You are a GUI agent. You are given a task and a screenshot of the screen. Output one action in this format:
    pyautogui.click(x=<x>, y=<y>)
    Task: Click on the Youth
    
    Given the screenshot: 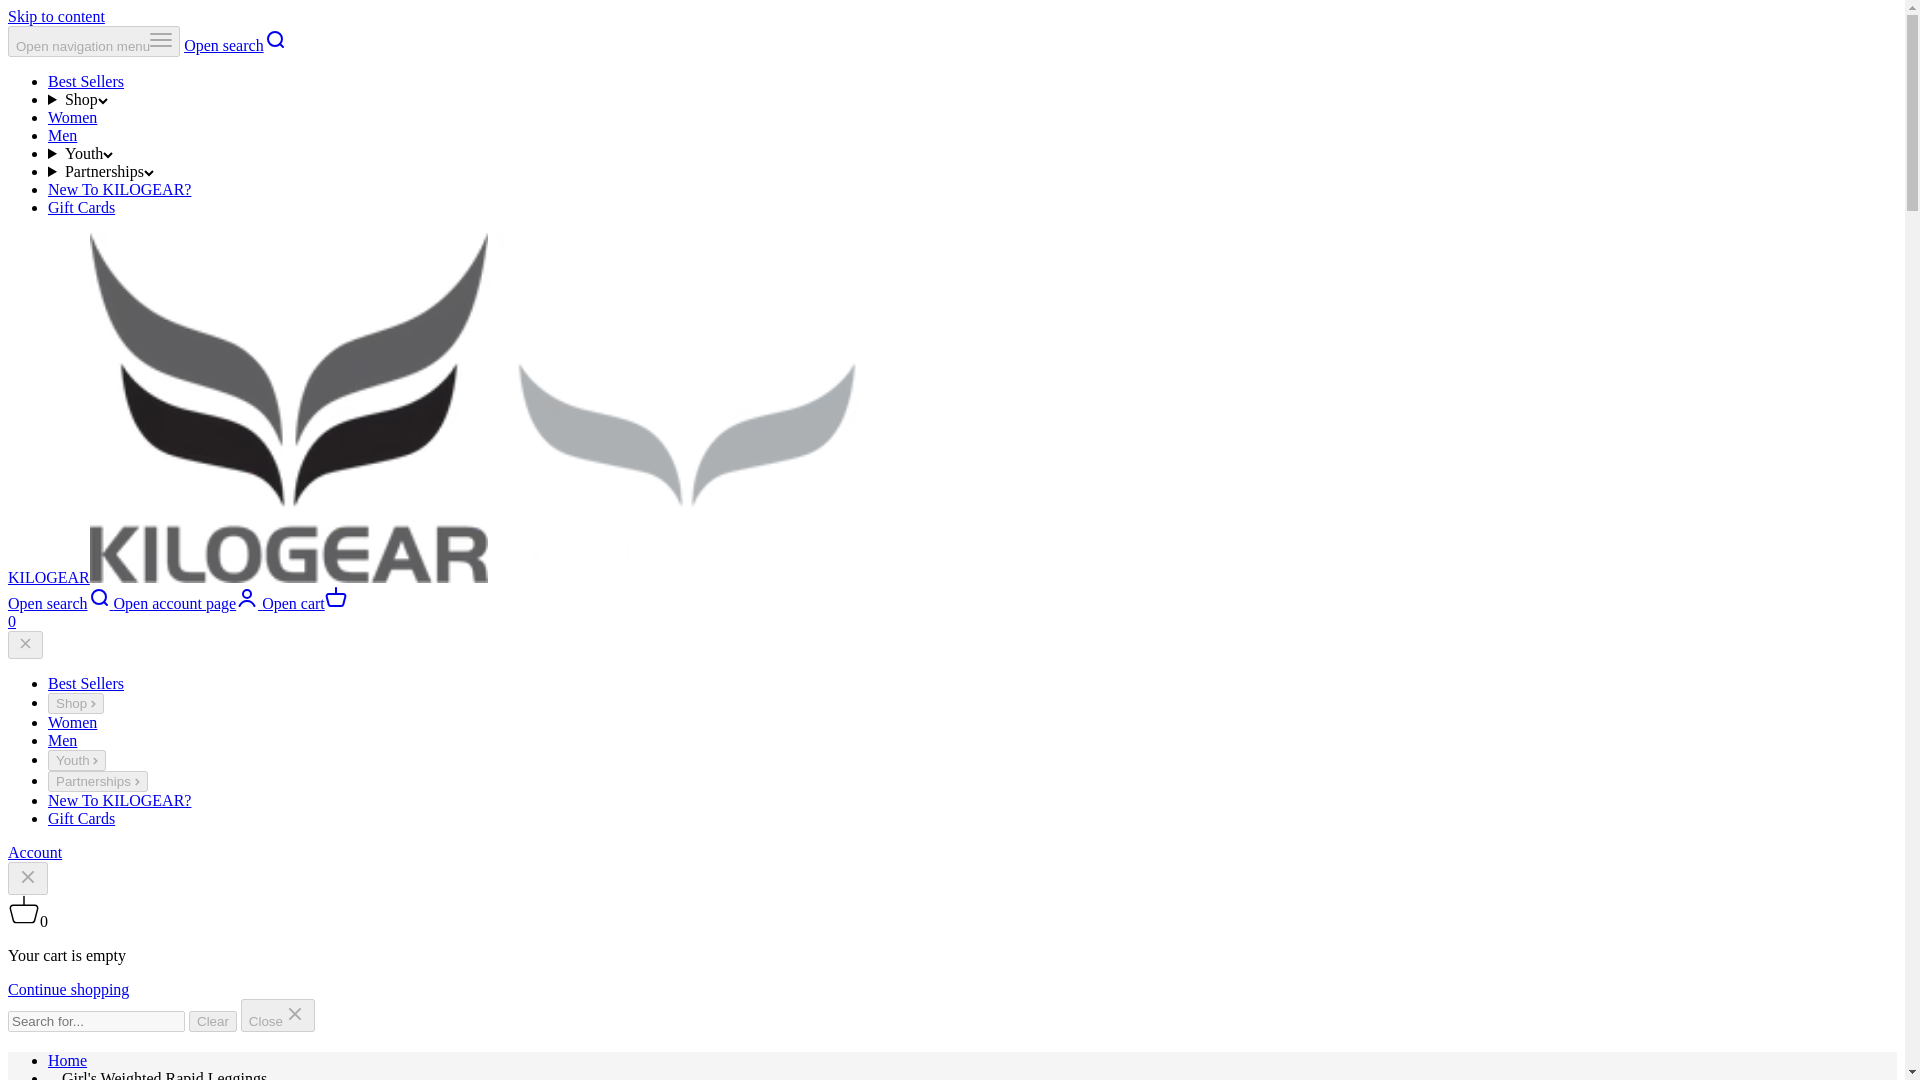 What is the action you would take?
    pyautogui.click(x=76, y=760)
    